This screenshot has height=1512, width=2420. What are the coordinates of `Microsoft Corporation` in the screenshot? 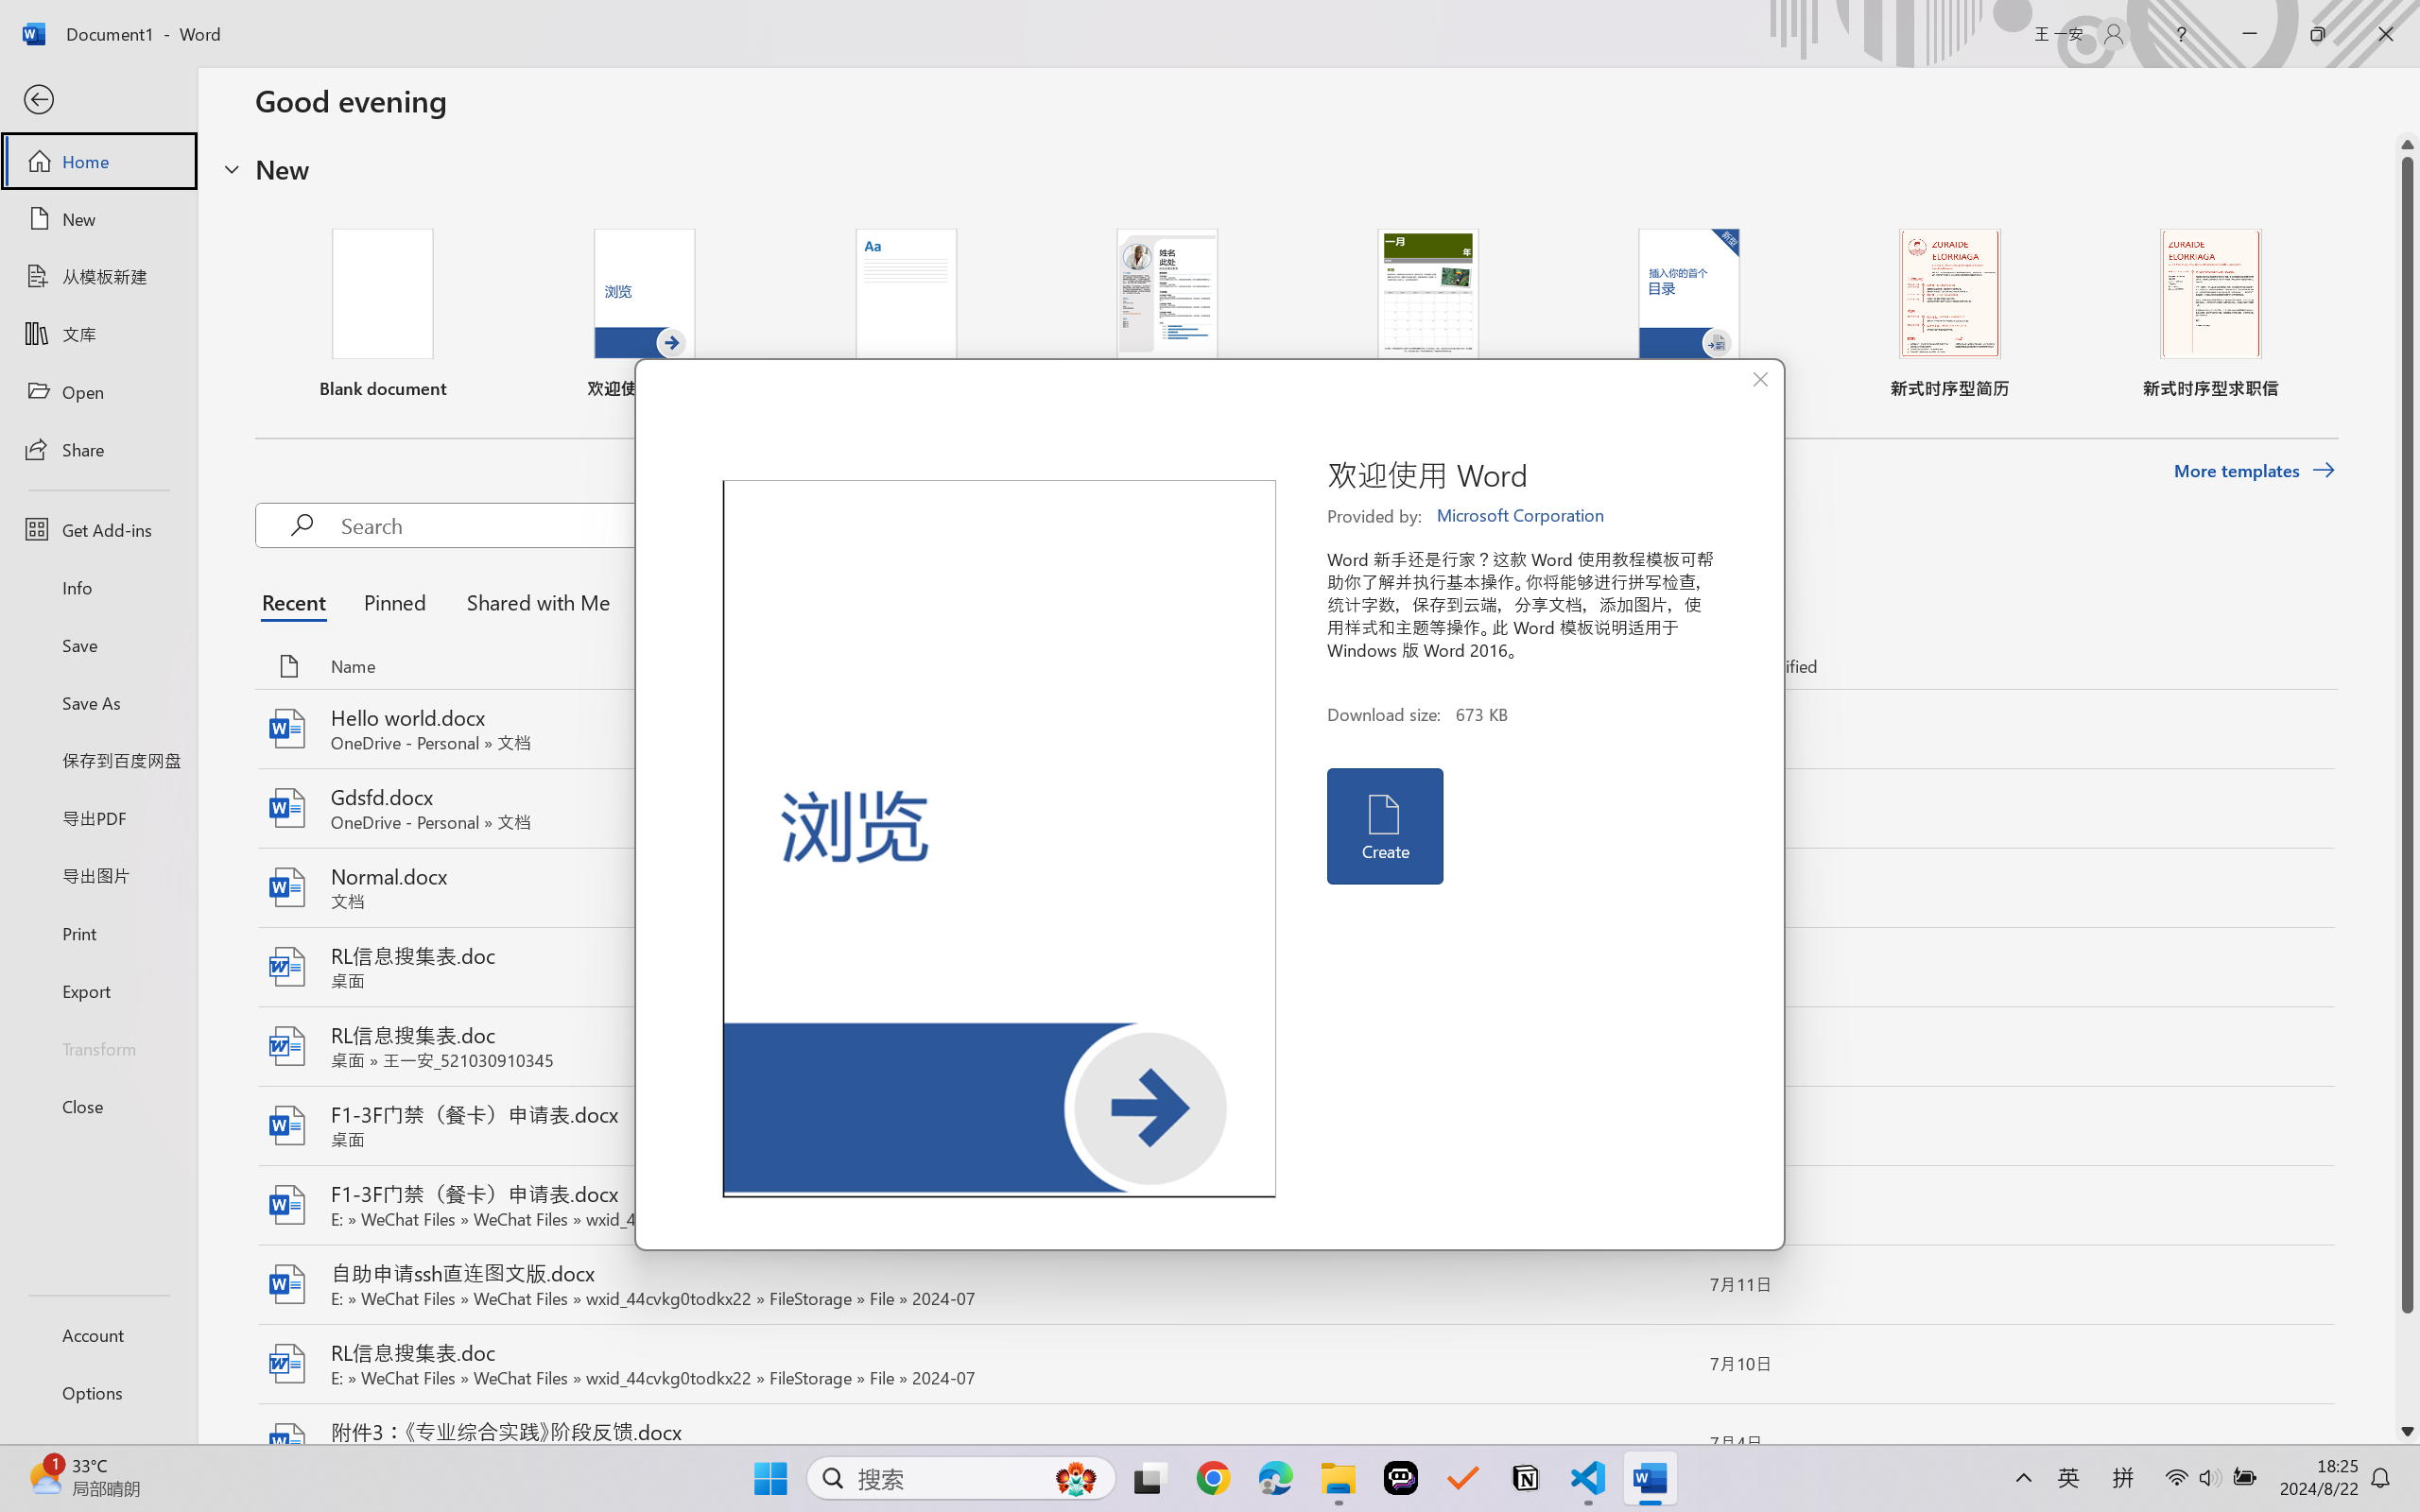 It's located at (1522, 516).